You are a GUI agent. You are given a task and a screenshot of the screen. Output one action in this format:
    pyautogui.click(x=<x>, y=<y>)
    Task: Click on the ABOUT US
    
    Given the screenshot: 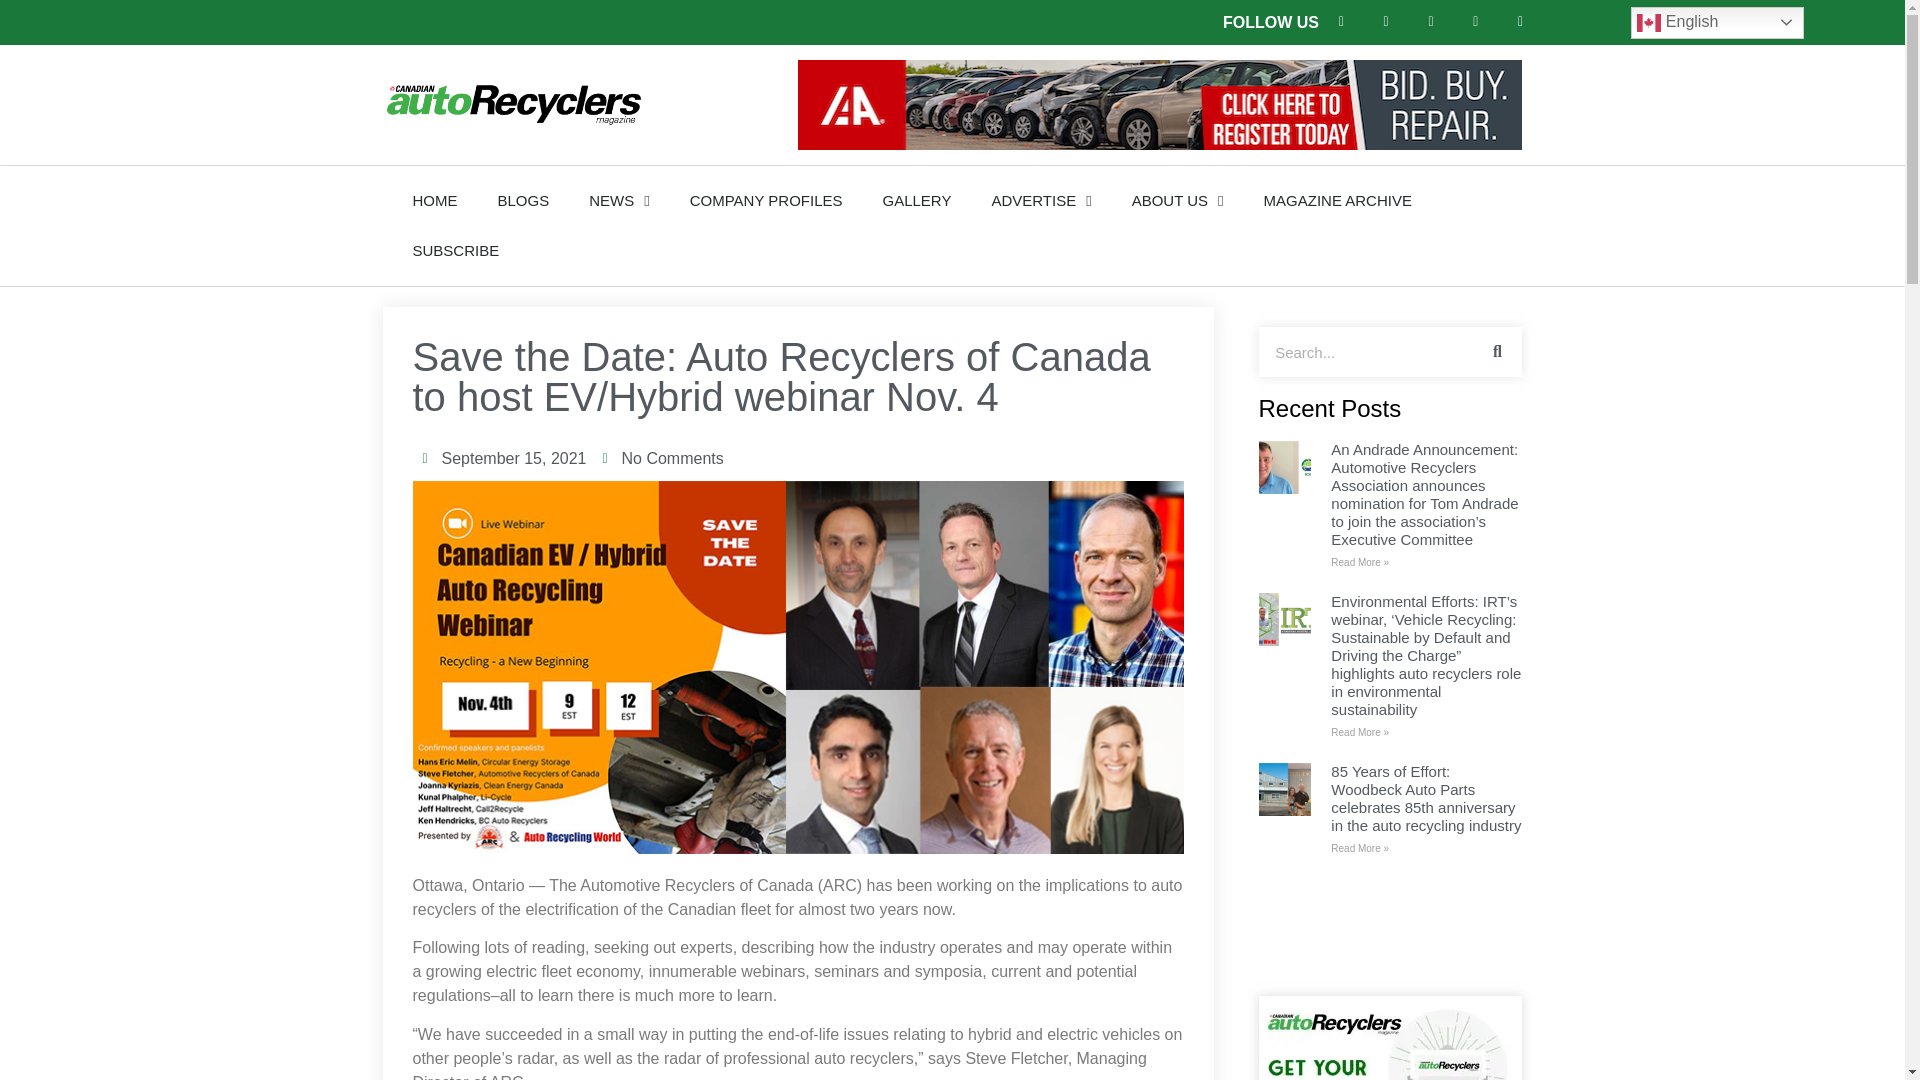 What is the action you would take?
    pyautogui.click(x=1178, y=200)
    